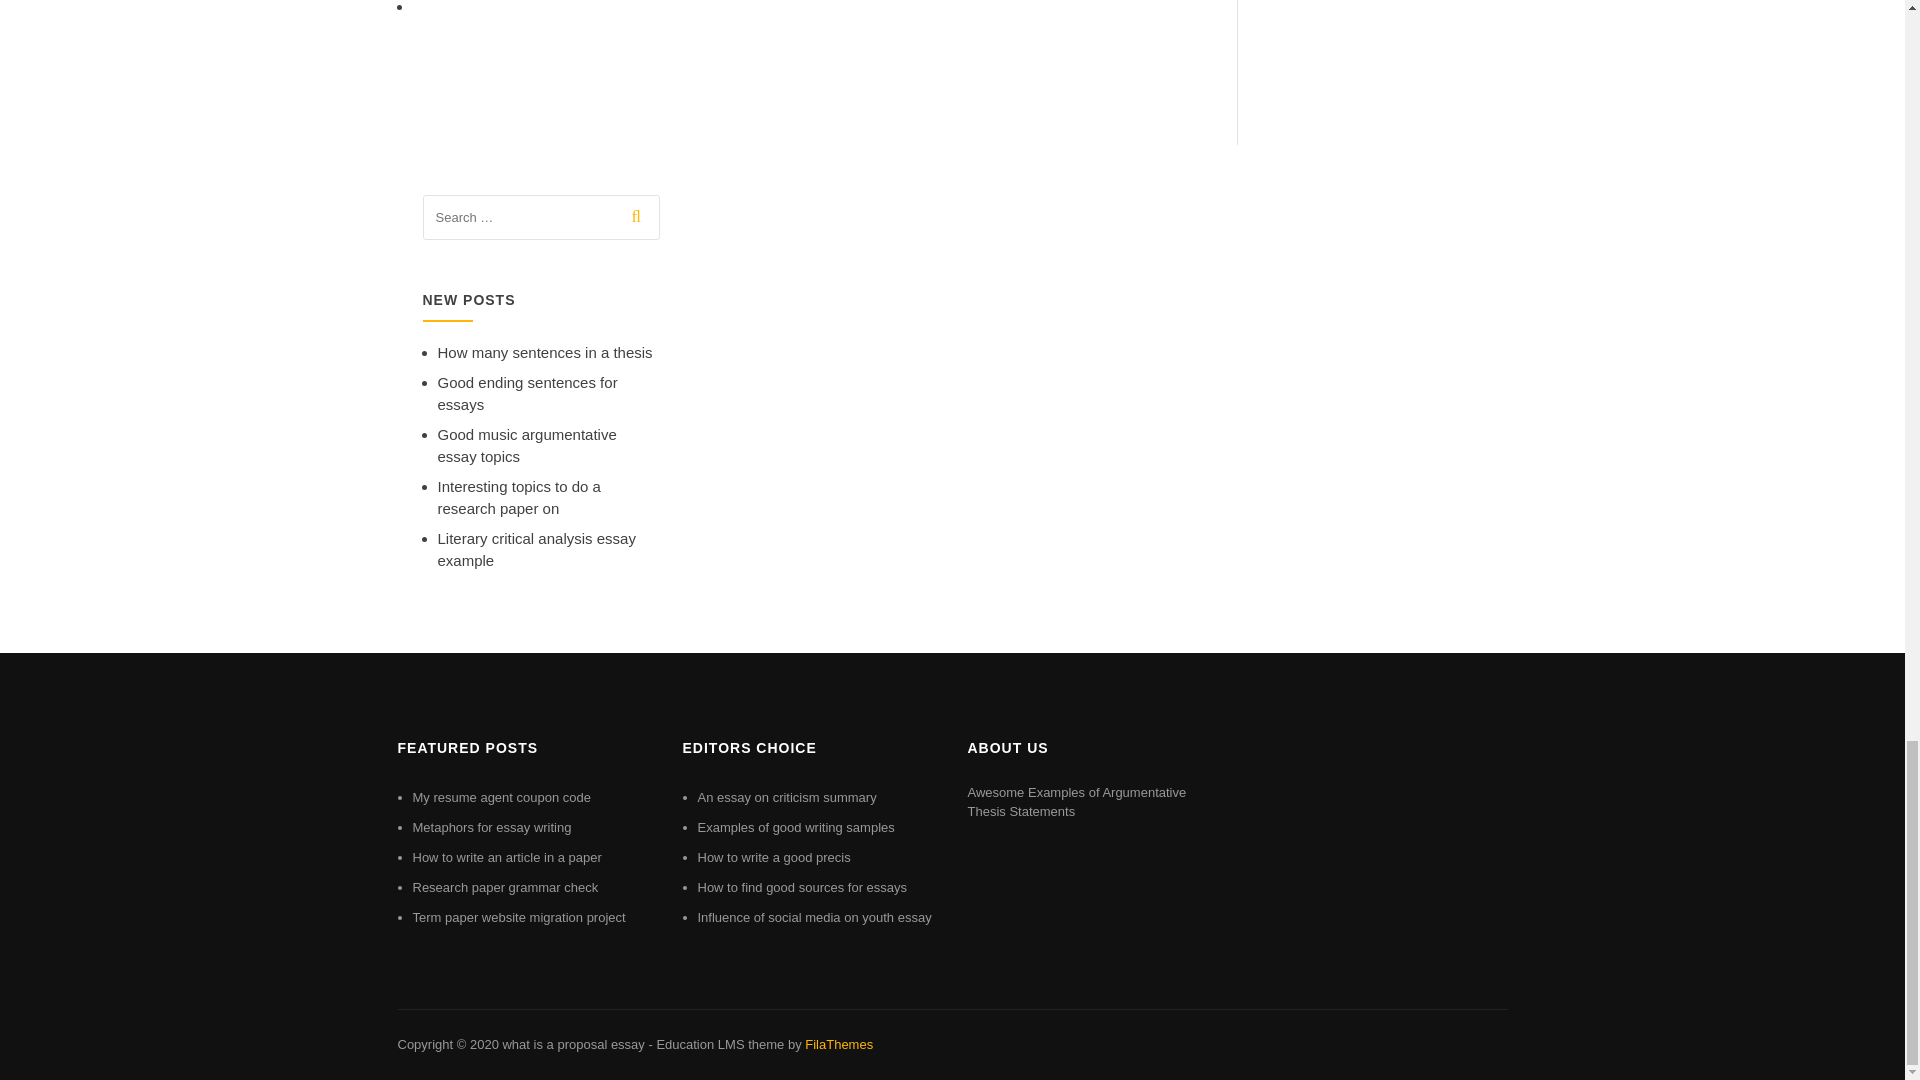 This screenshot has height=1080, width=1920. I want to click on Influence of social media on youth essay, so click(814, 917).